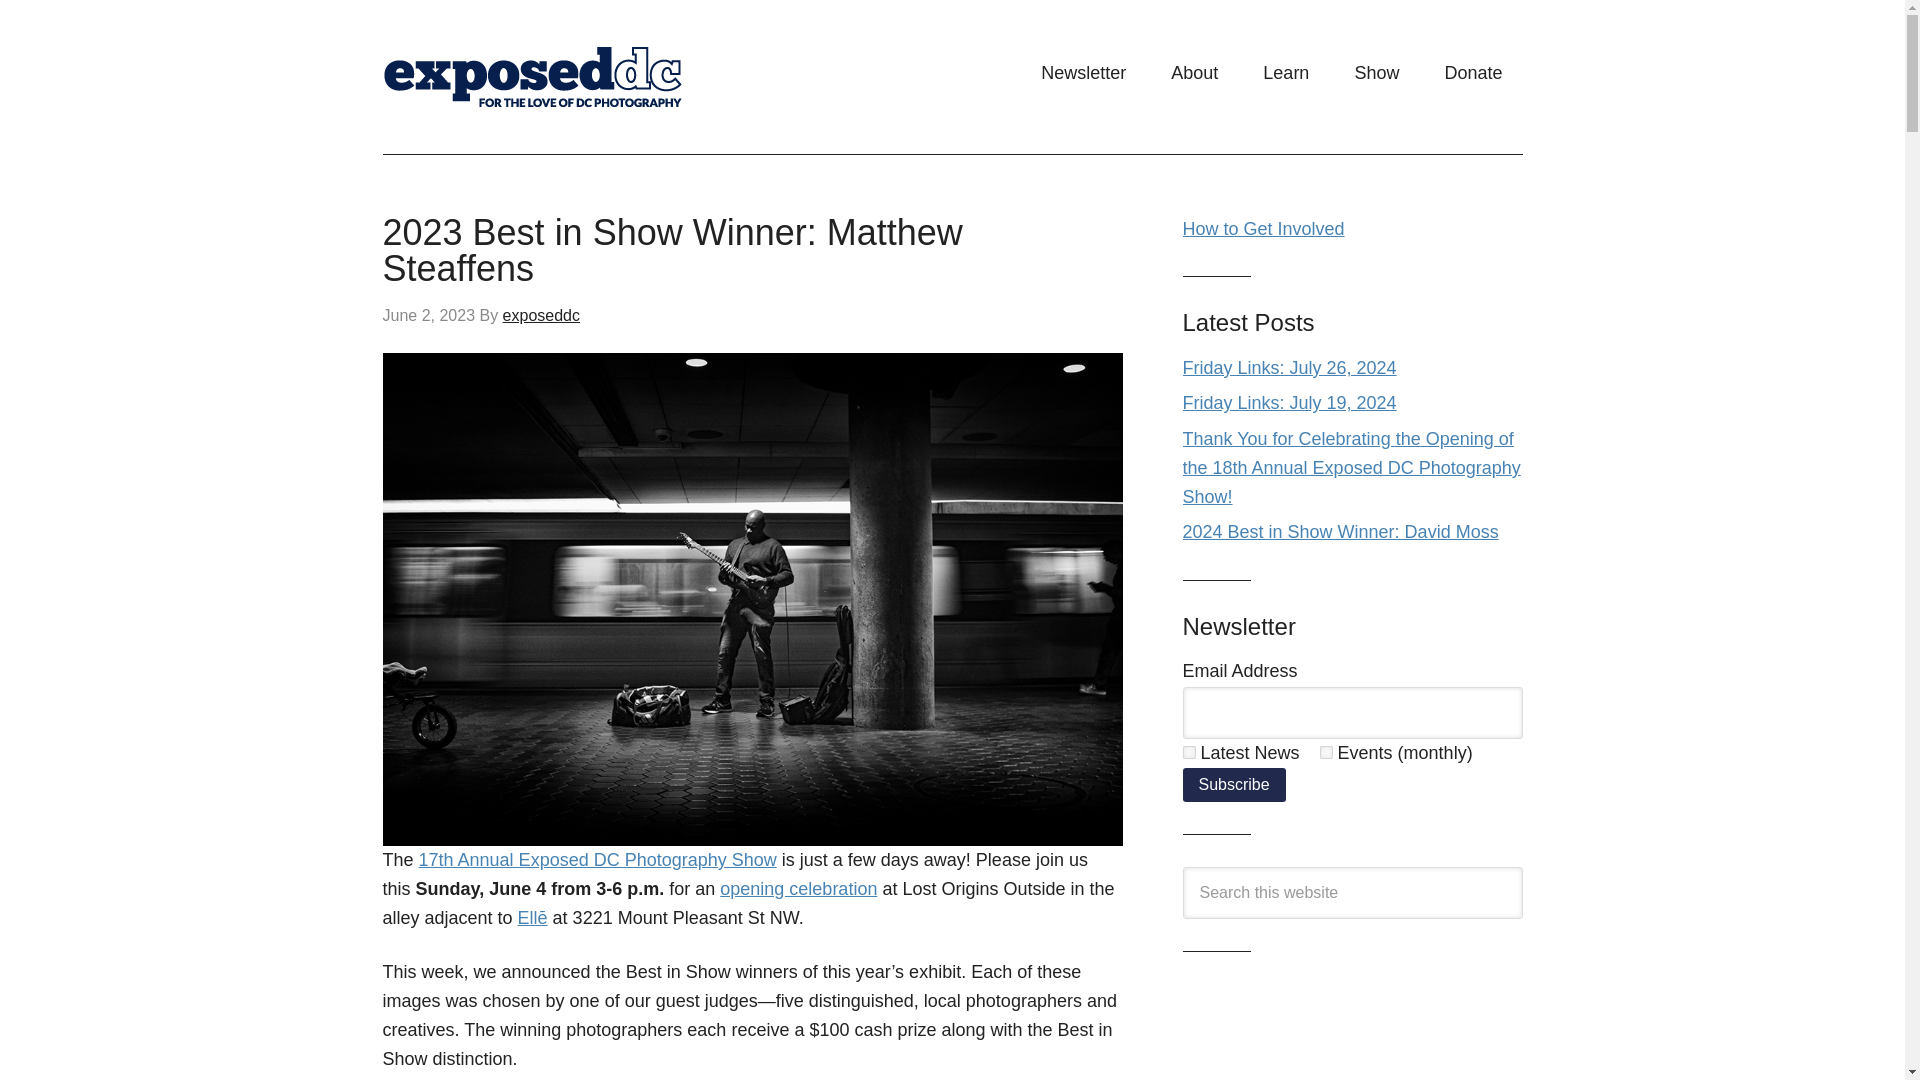 The image size is (1920, 1080). What do you see at coordinates (1233, 784) in the screenshot?
I see `Subscribe` at bounding box center [1233, 784].